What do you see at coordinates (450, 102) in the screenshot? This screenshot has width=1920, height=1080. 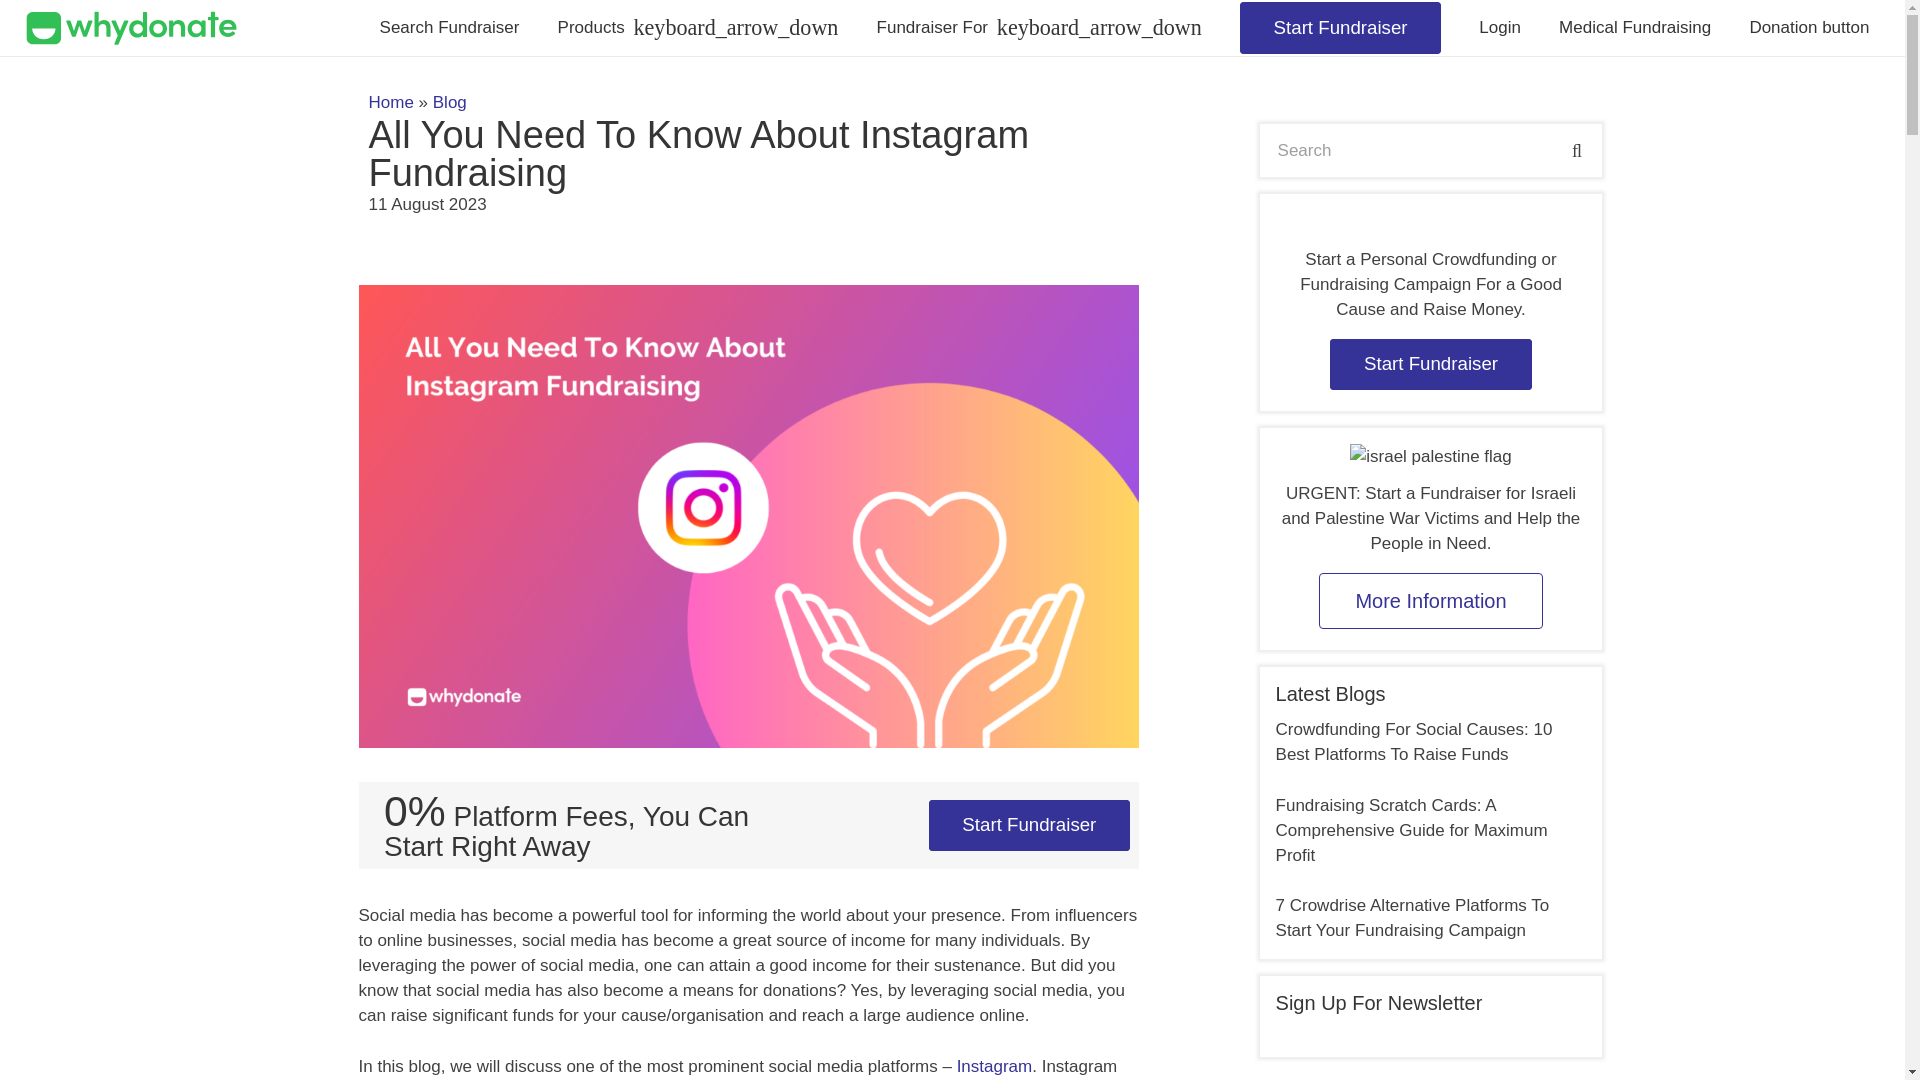 I see `Blog` at bounding box center [450, 102].